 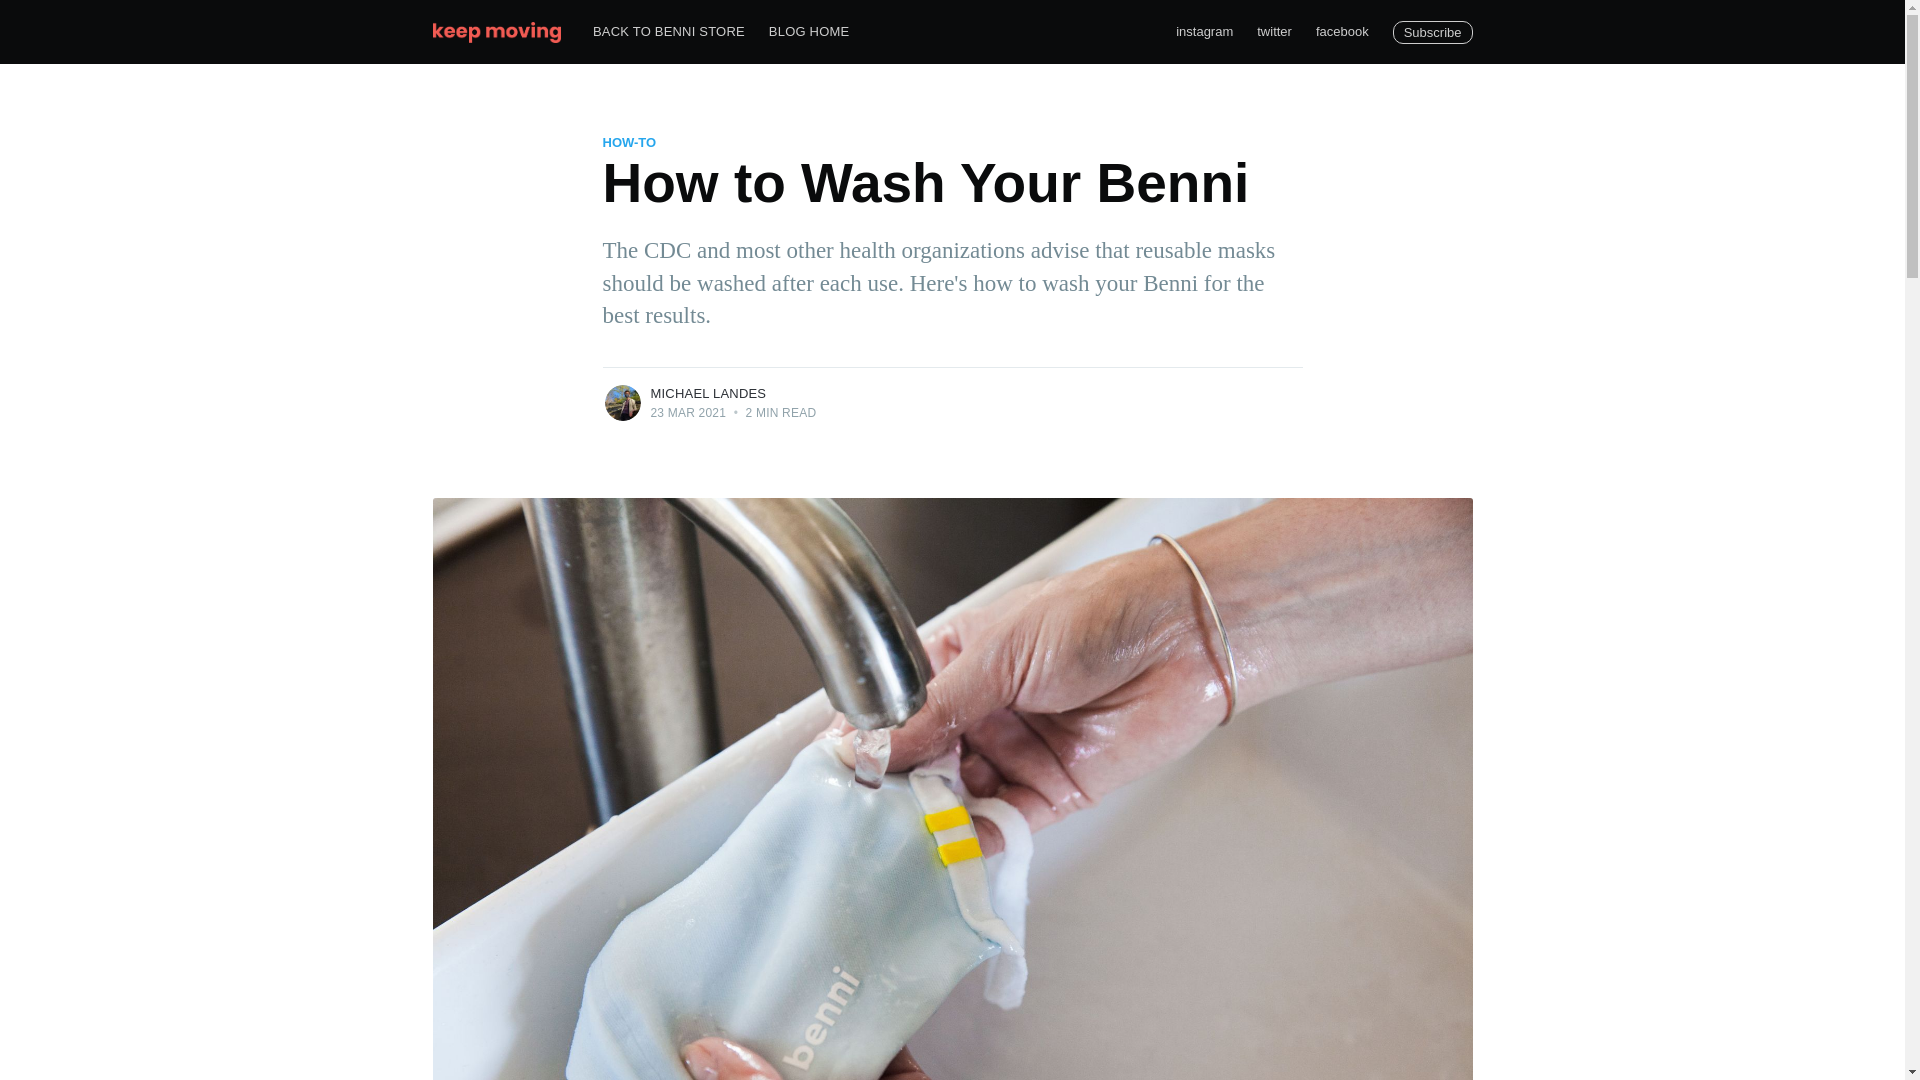 I want to click on facebook, so click(x=1342, y=32).